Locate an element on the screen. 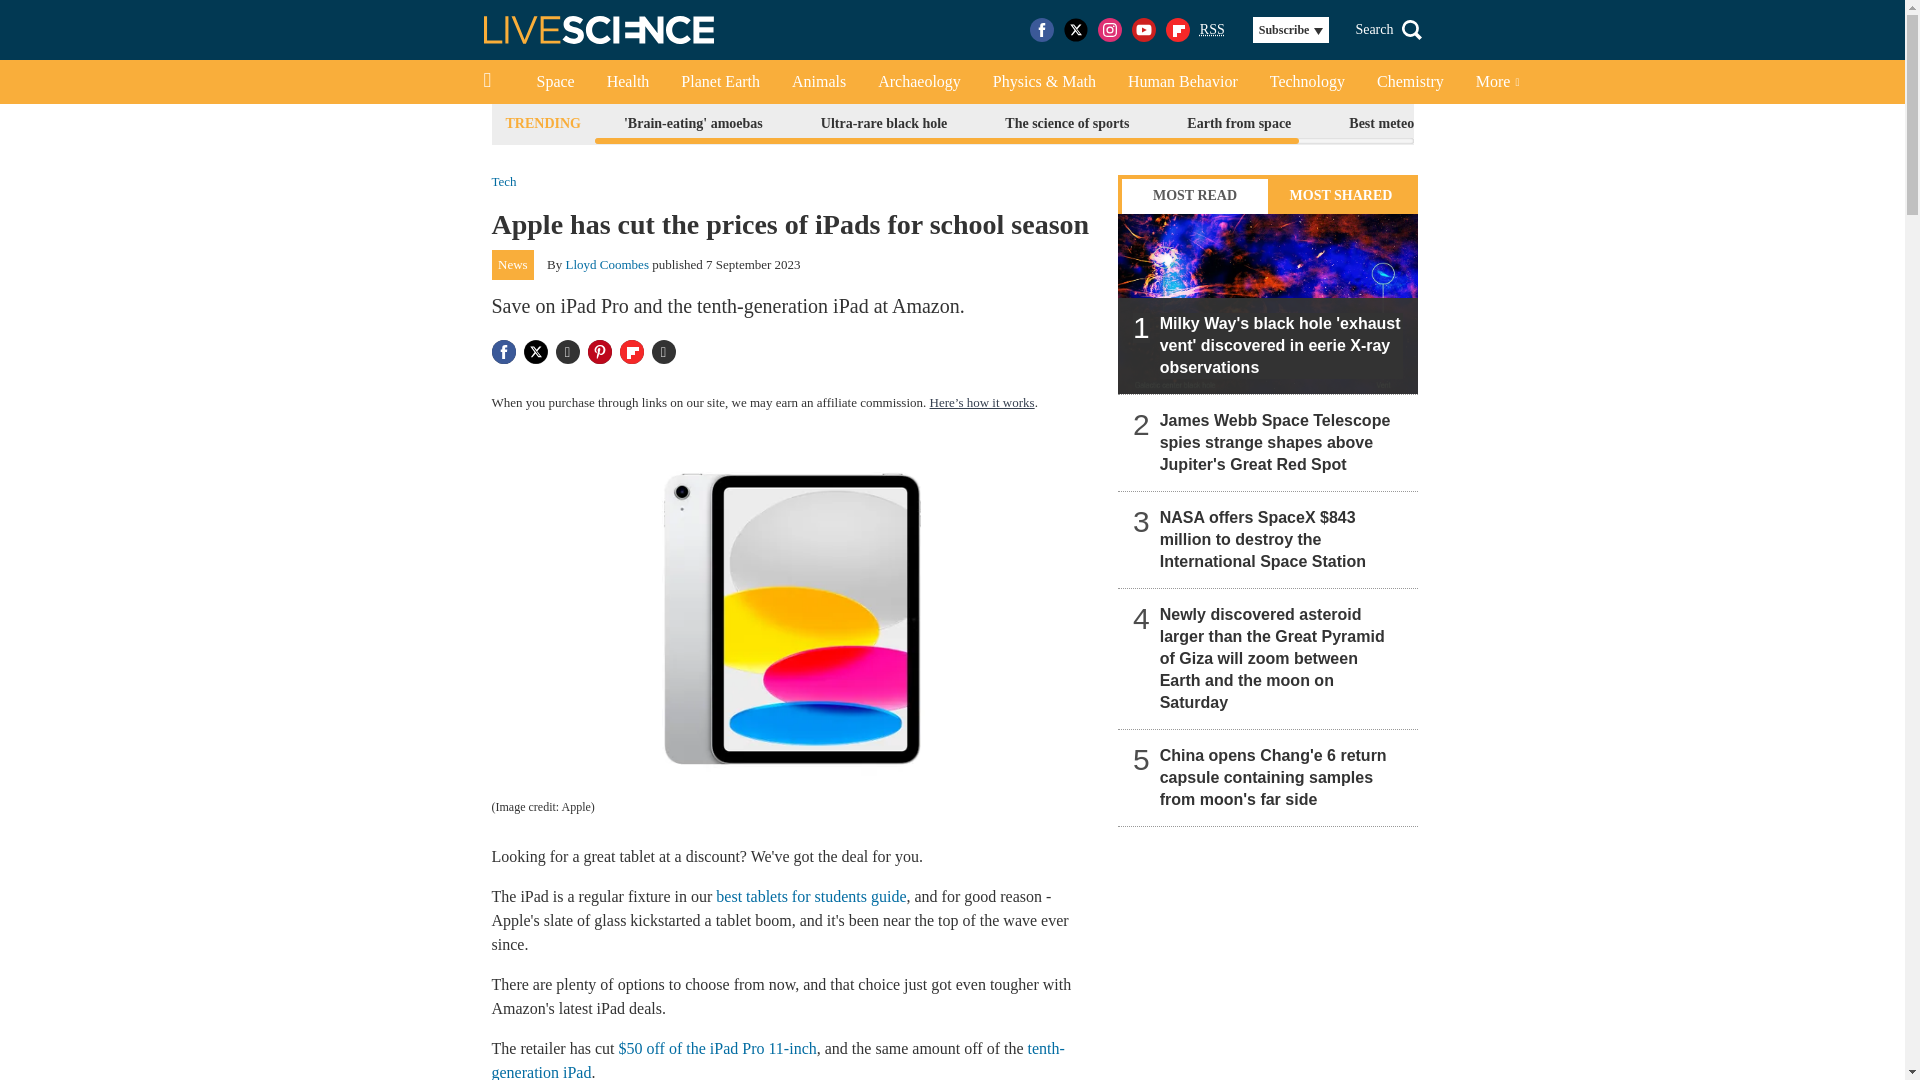  Space is located at coordinates (554, 82).